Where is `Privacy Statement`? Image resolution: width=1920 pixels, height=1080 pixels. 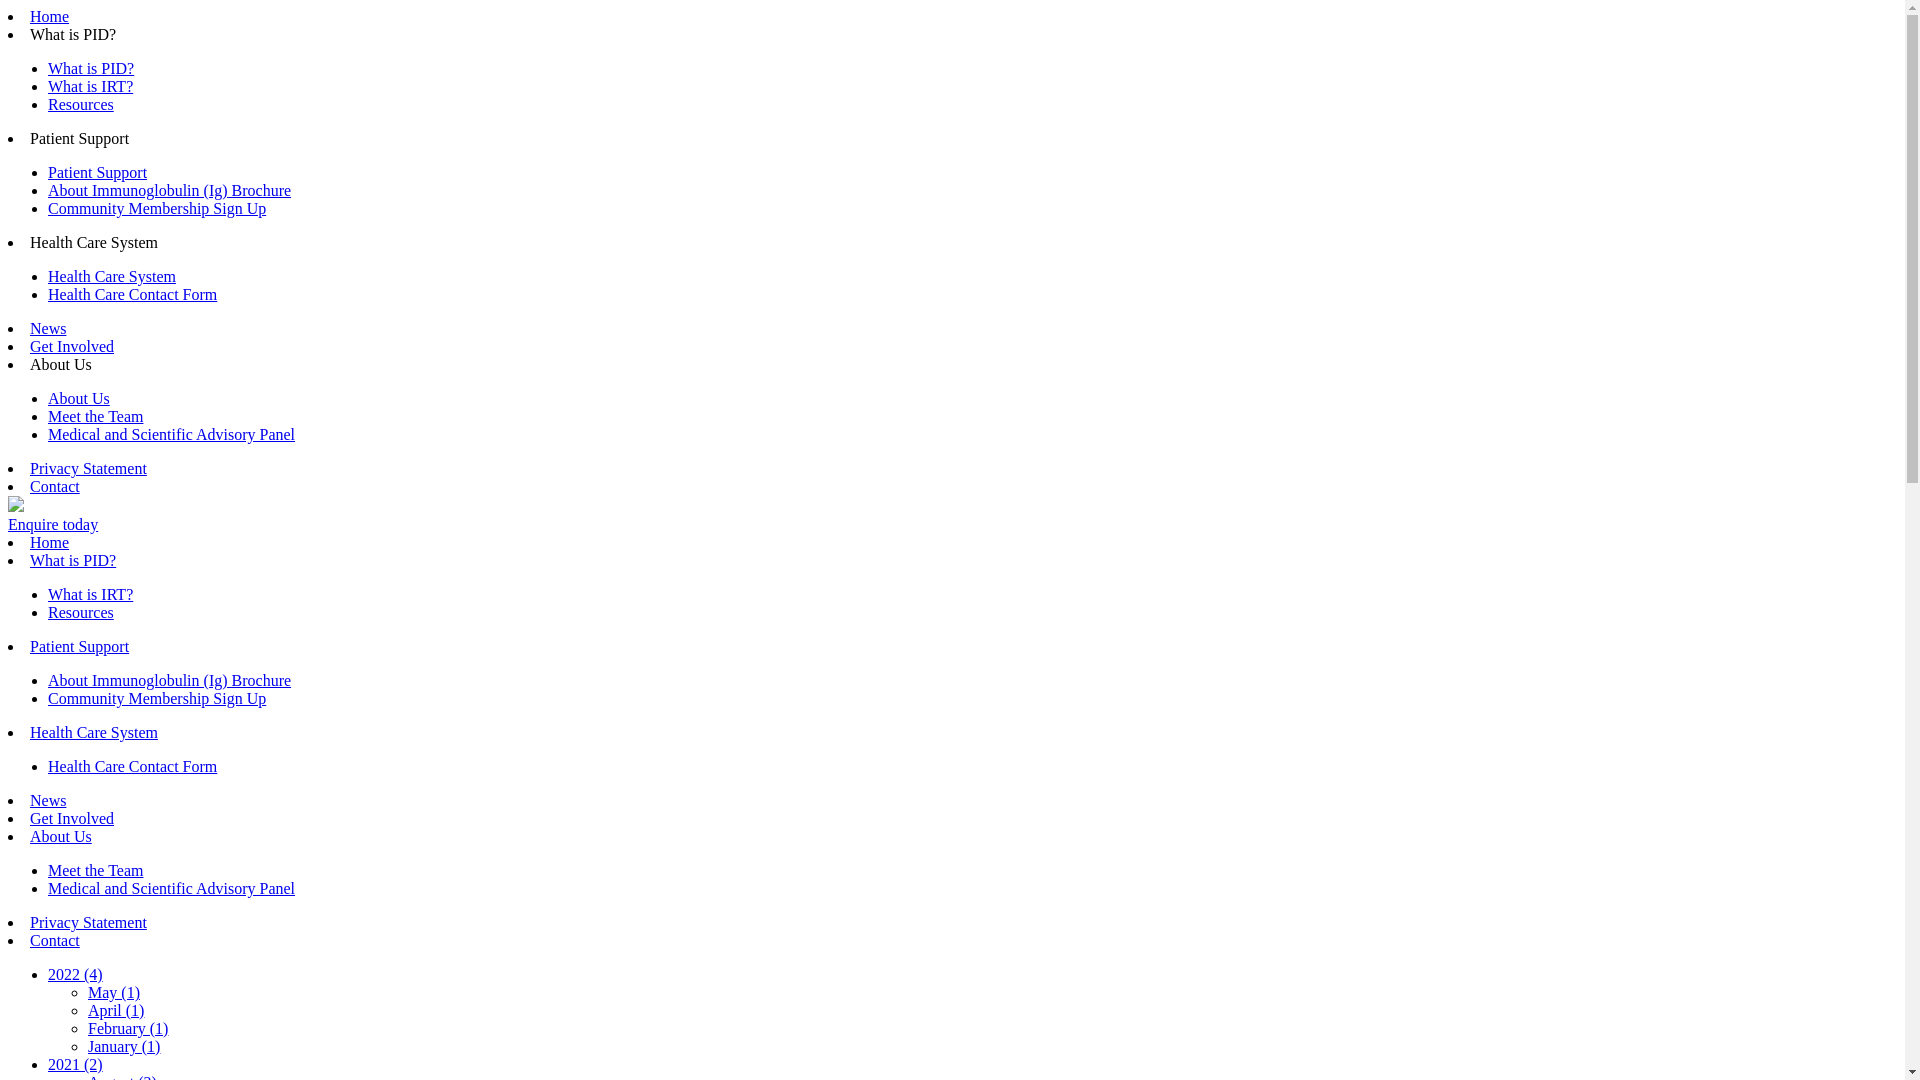
Privacy Statement is located at coordinates (88, 922).